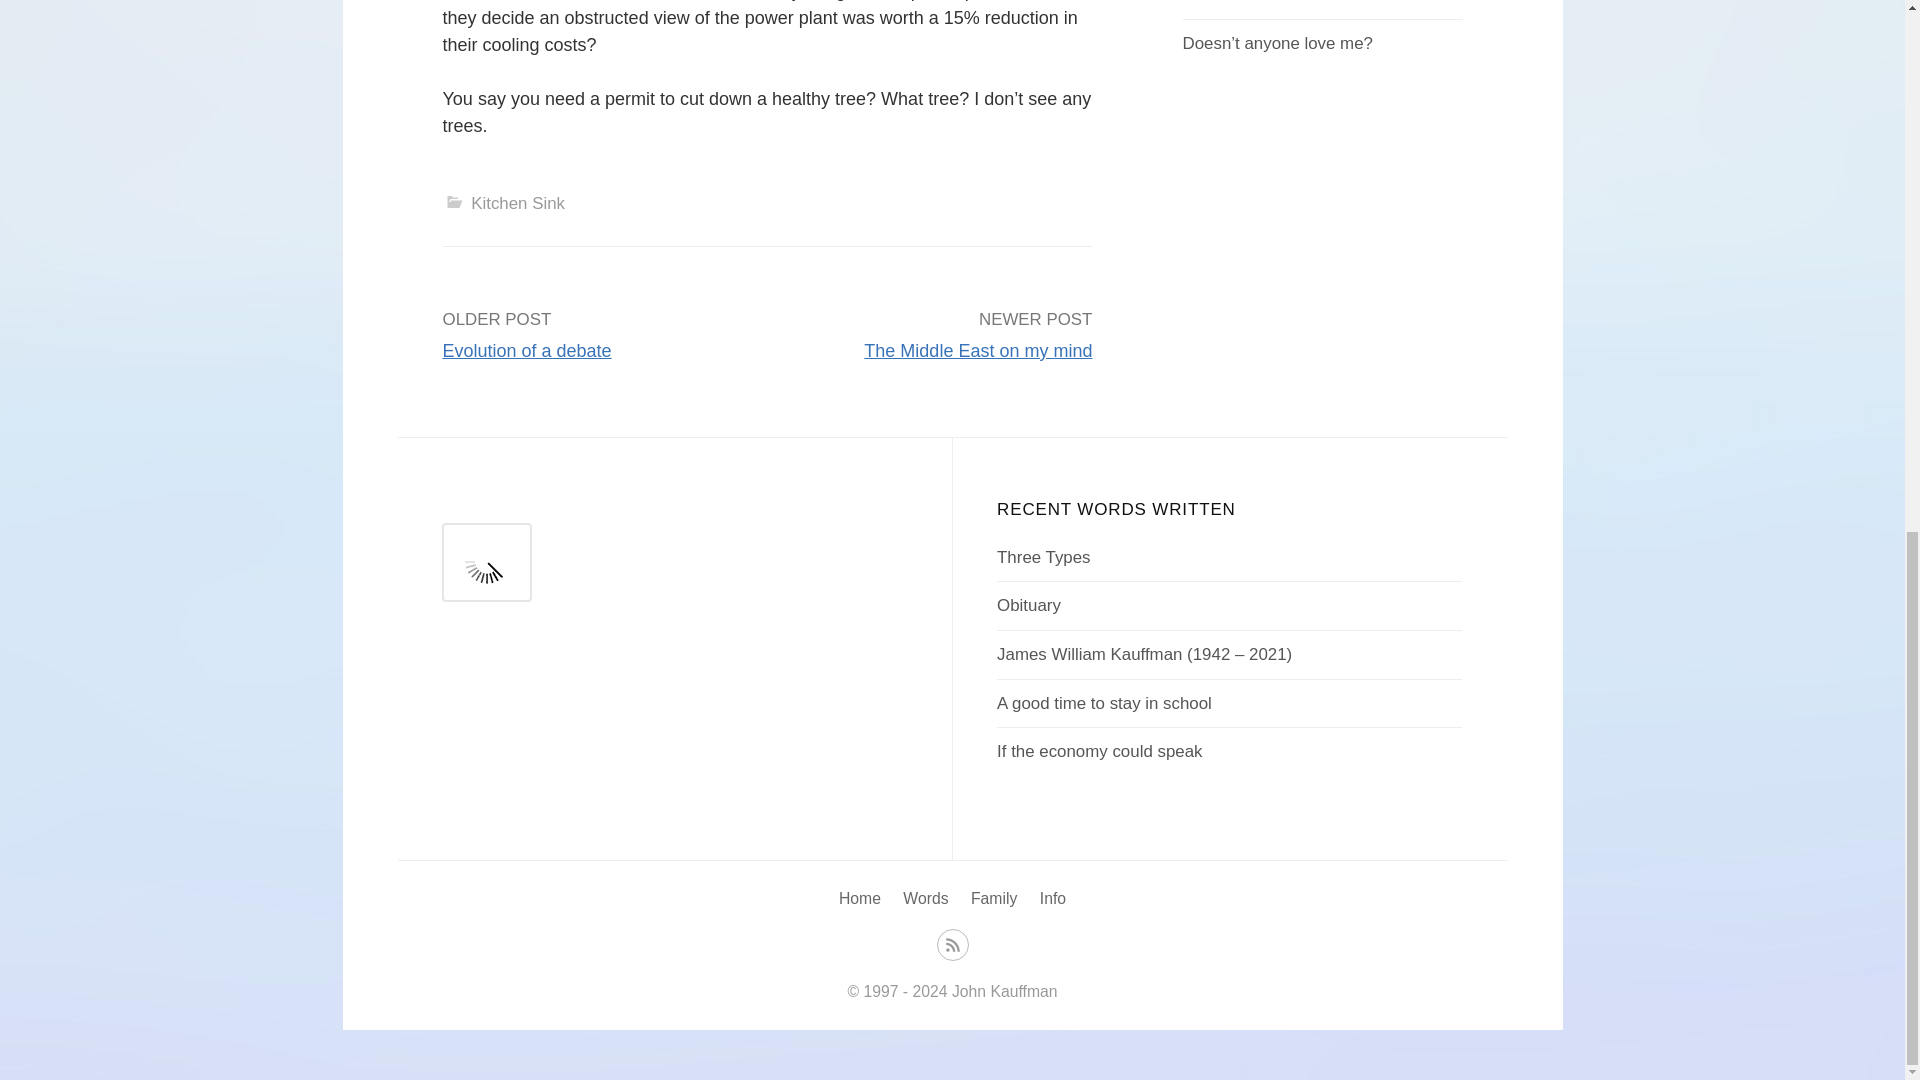  Describe the element at coordinates (1028, 605) in the screenshot. I see `Obituary` at that location.